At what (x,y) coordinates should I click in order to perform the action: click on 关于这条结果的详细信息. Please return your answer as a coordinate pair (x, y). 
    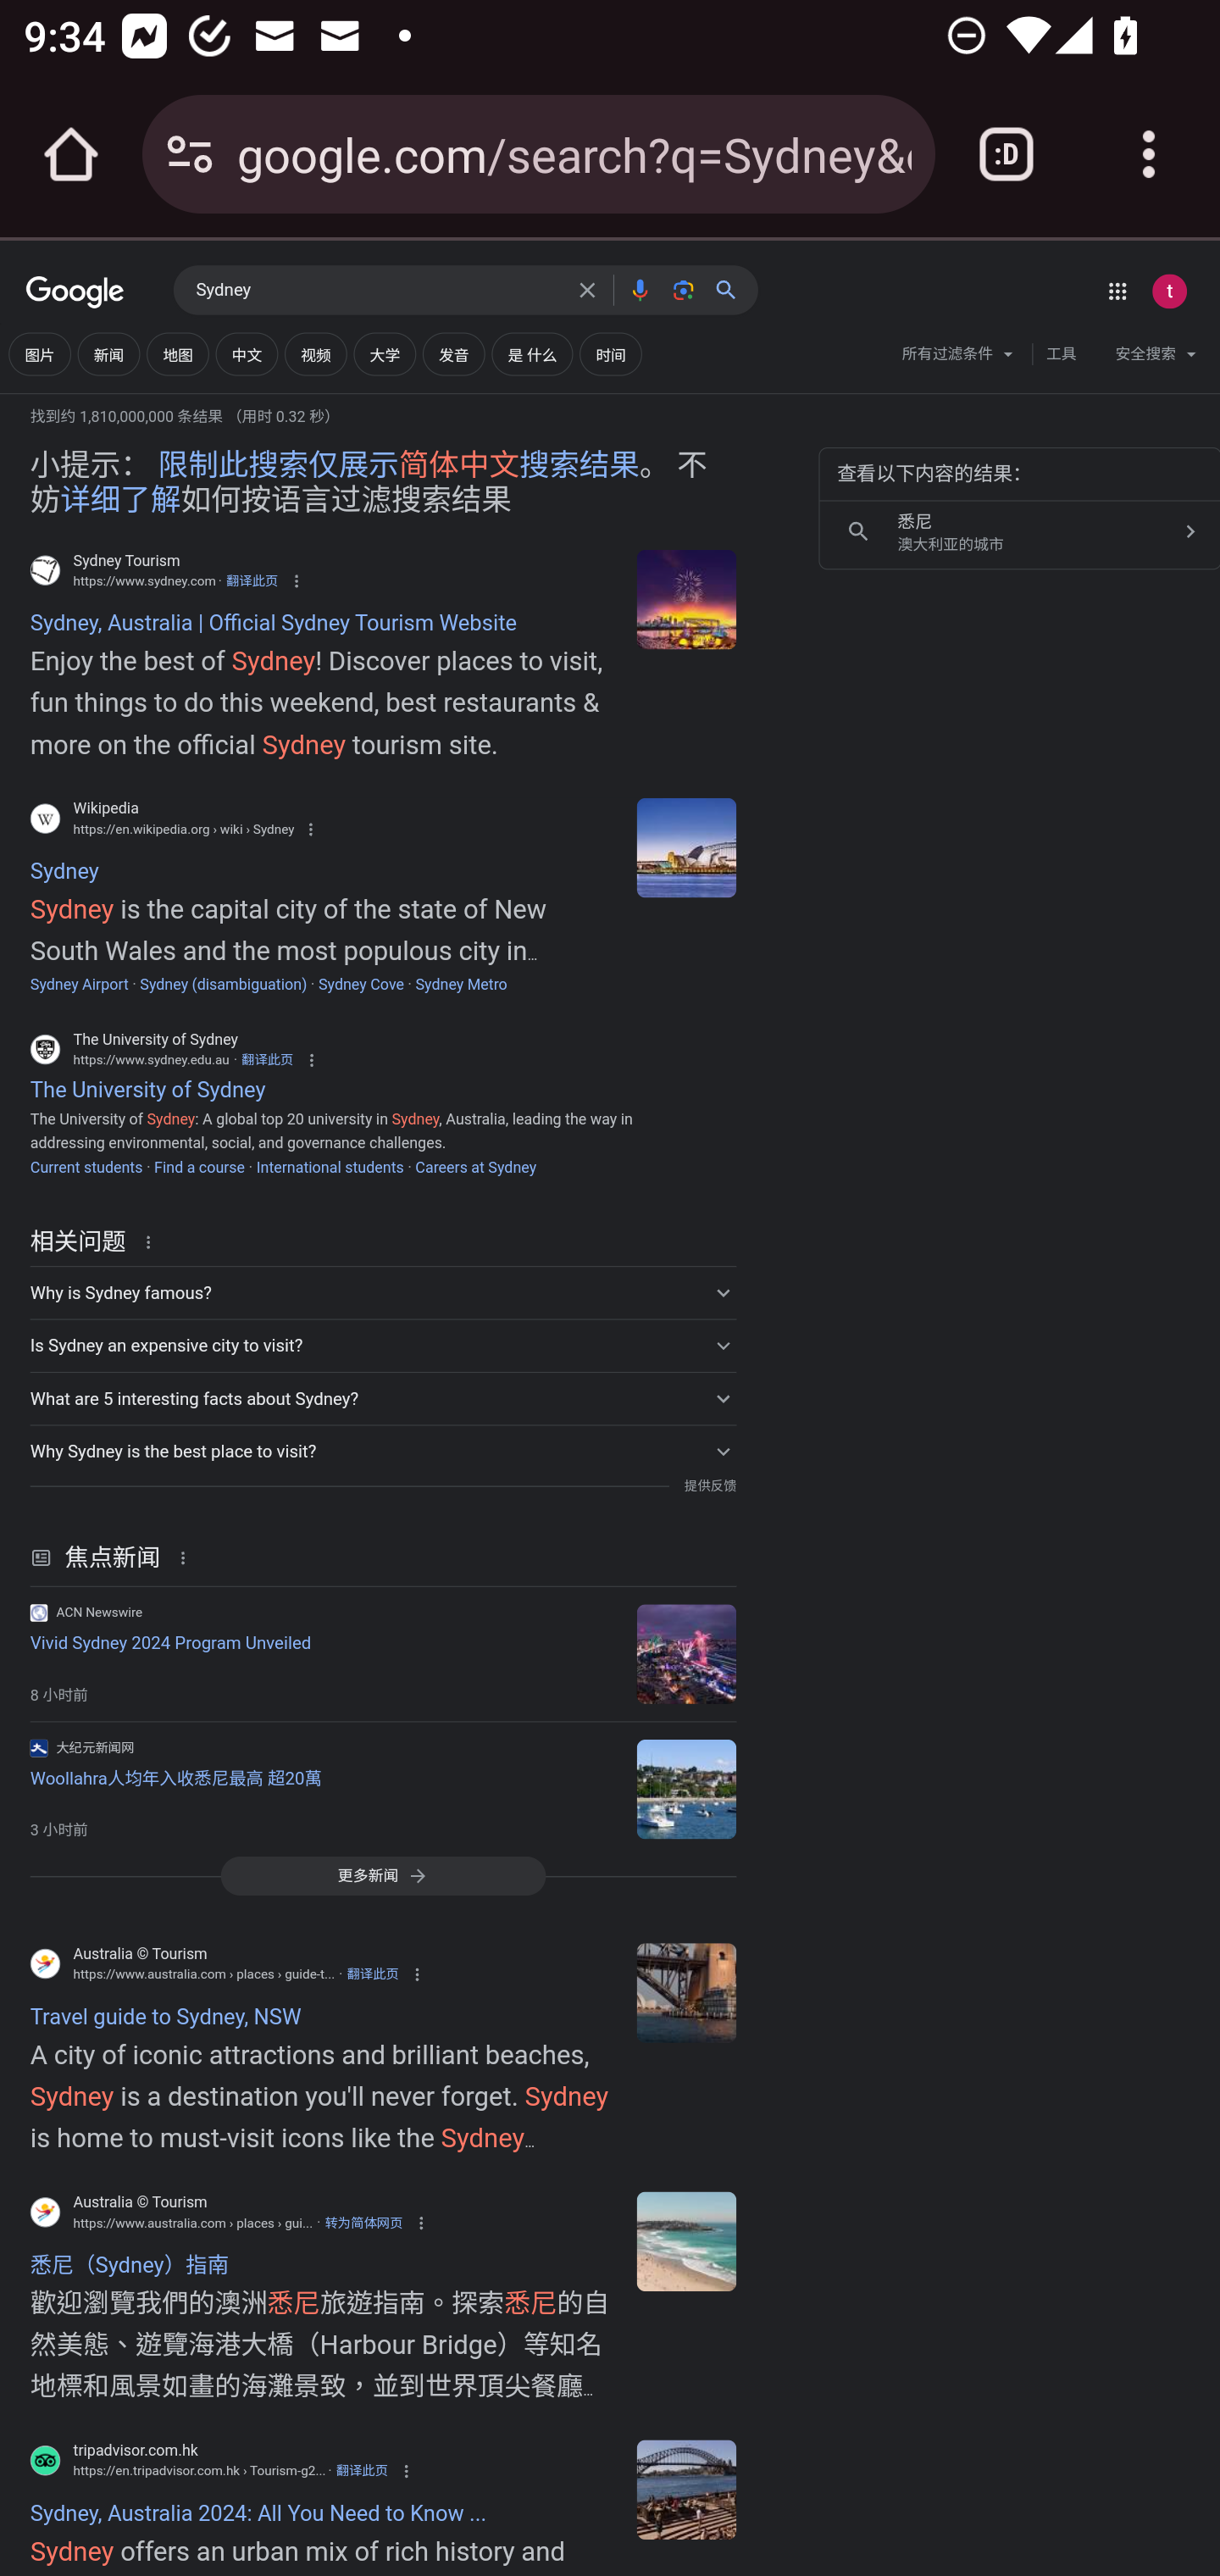
    Looking at the image, I should click on (153, 1241).